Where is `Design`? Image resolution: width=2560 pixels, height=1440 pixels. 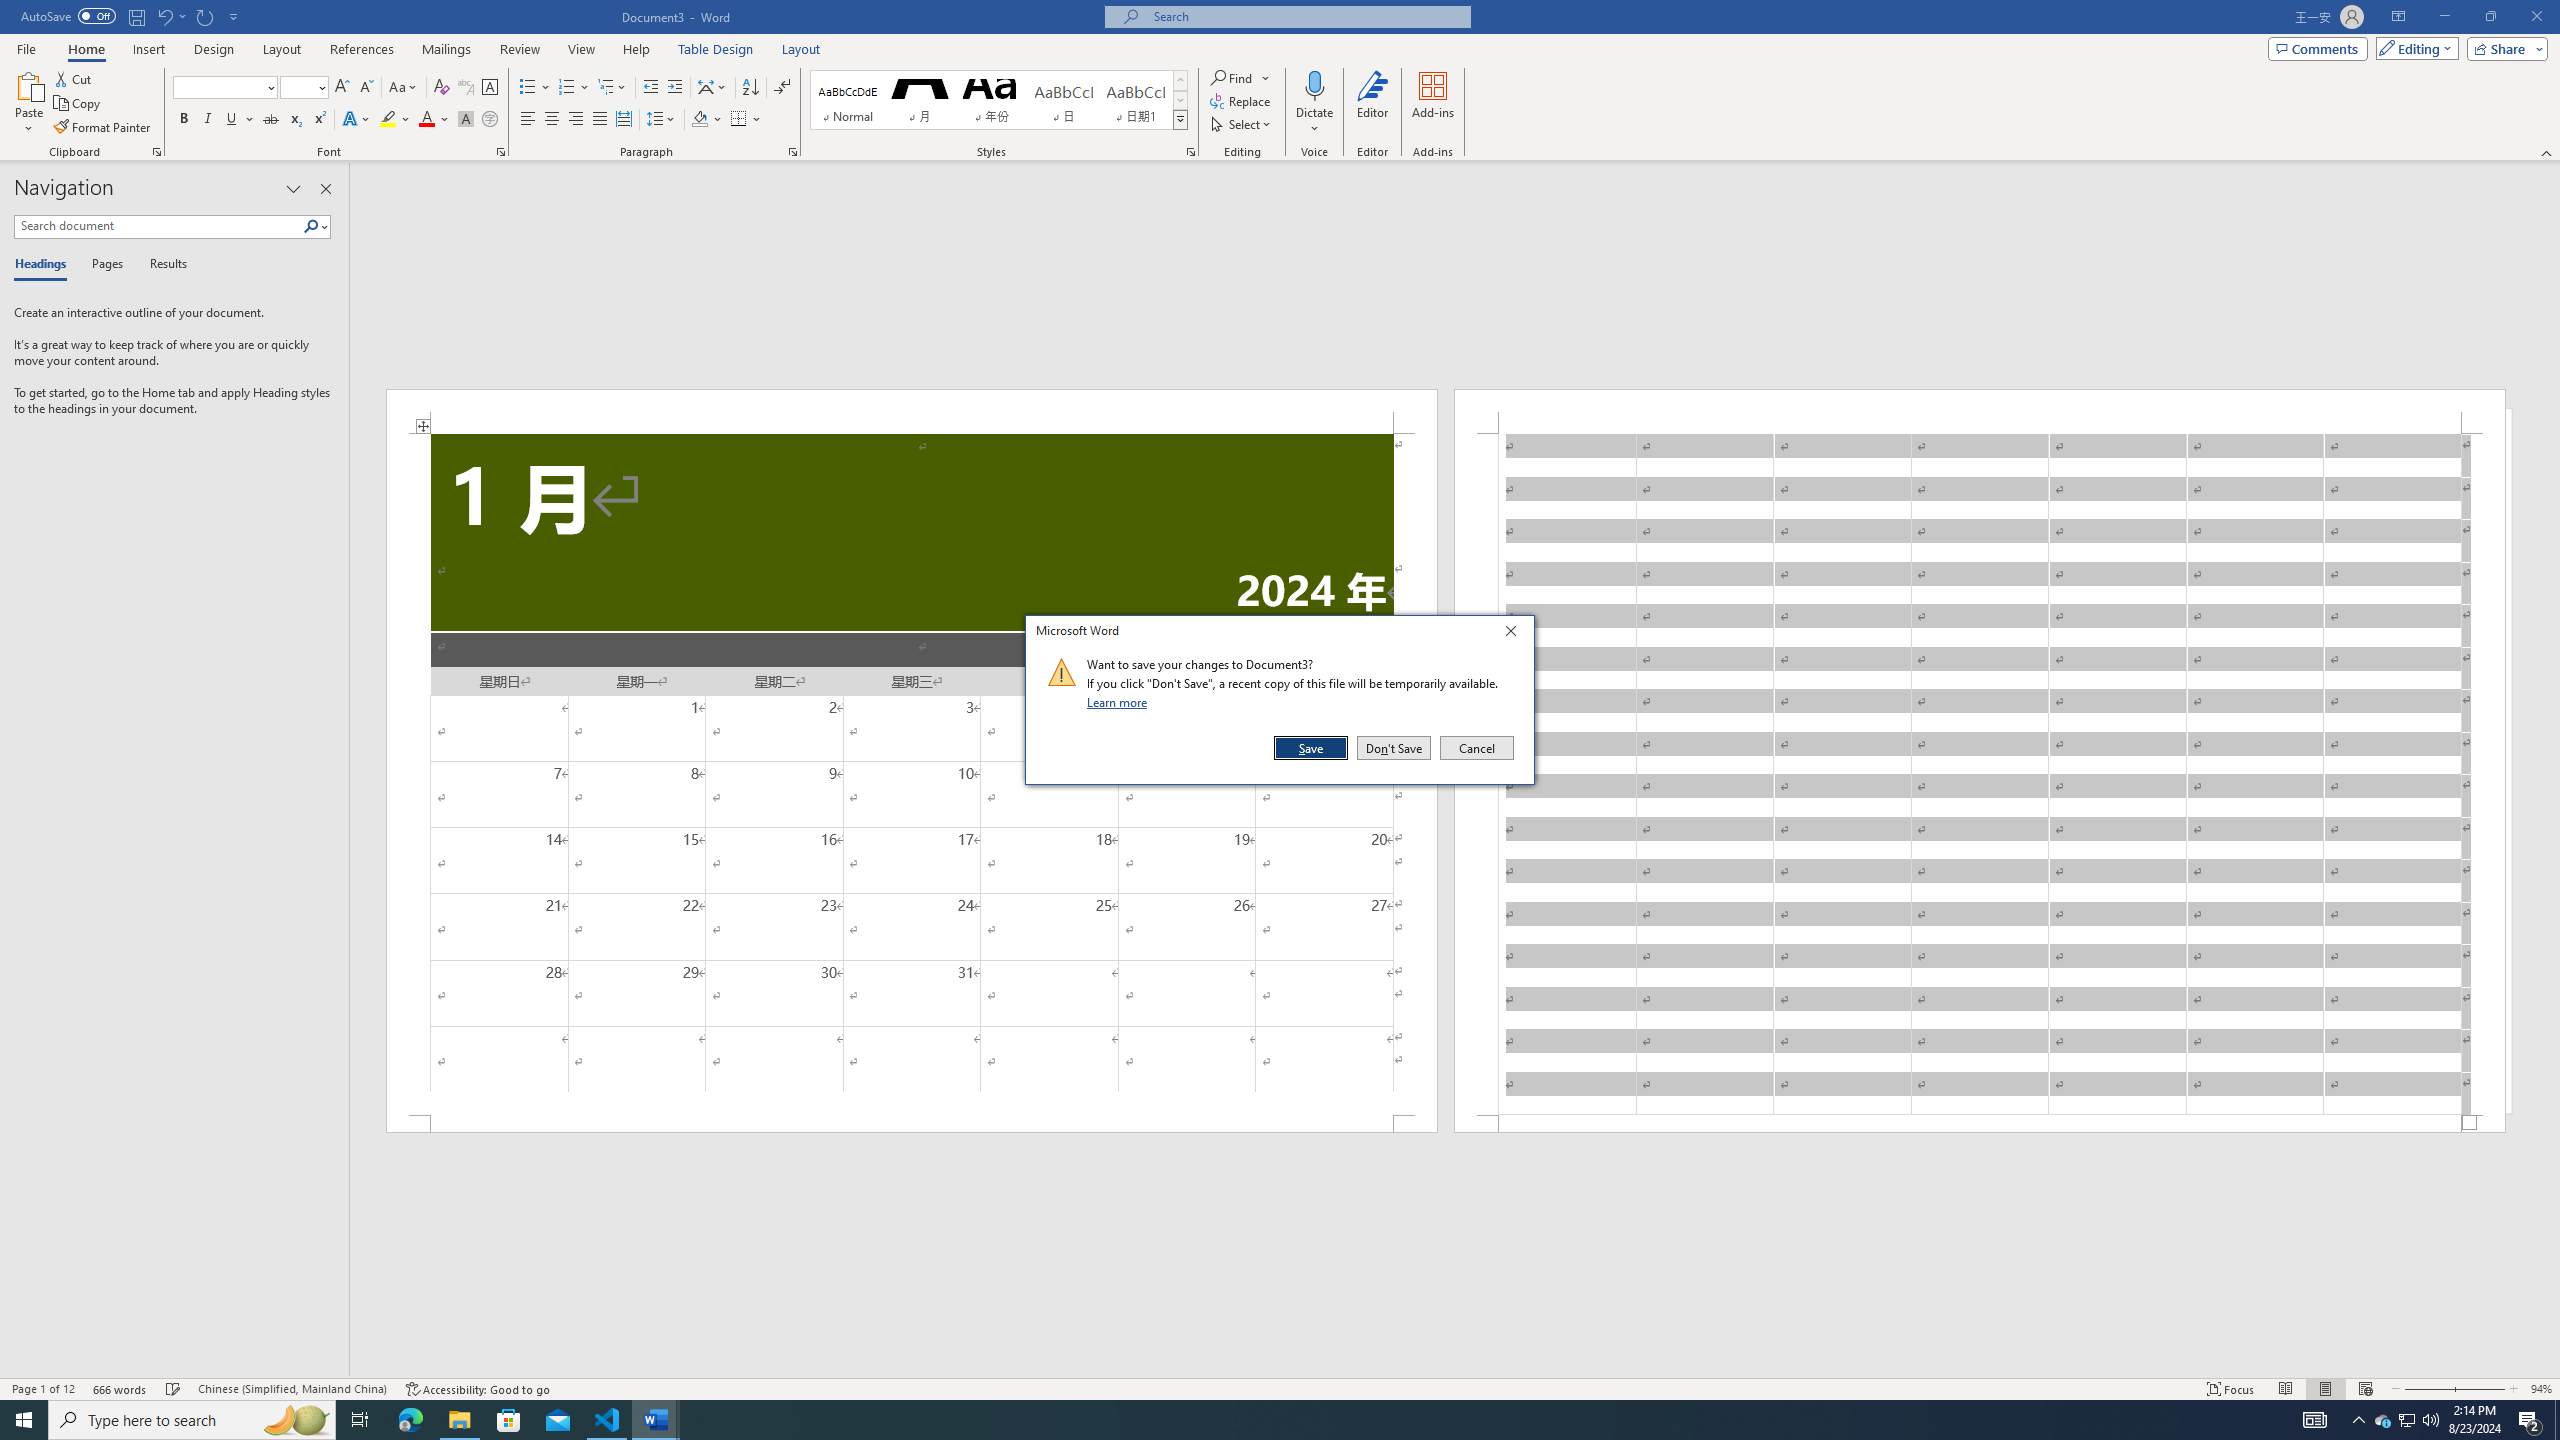 Design is located at coordinates (214, 49).